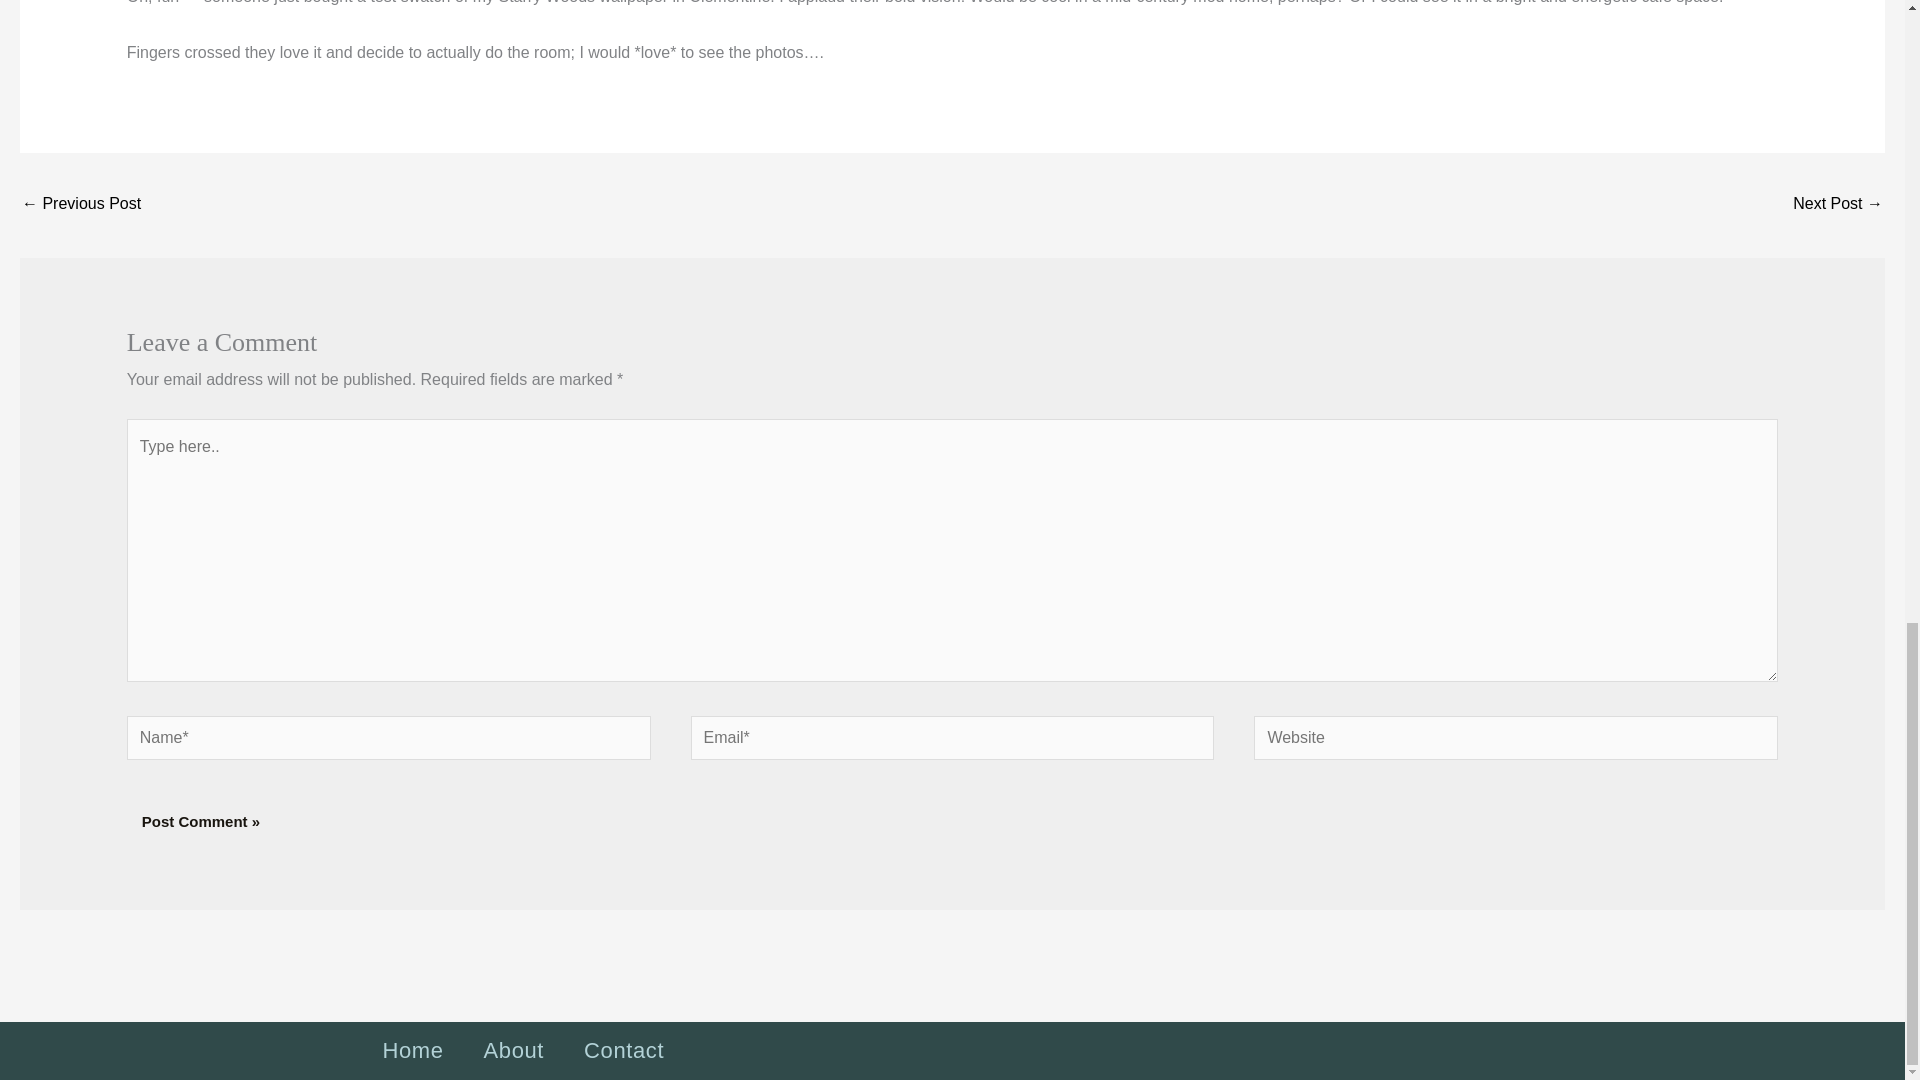 This screenshot has width=1920, height=1080. Describe the element at coordinates (1838, 204) in the screenshot. I see `Building Cardio Capacity` at that location.